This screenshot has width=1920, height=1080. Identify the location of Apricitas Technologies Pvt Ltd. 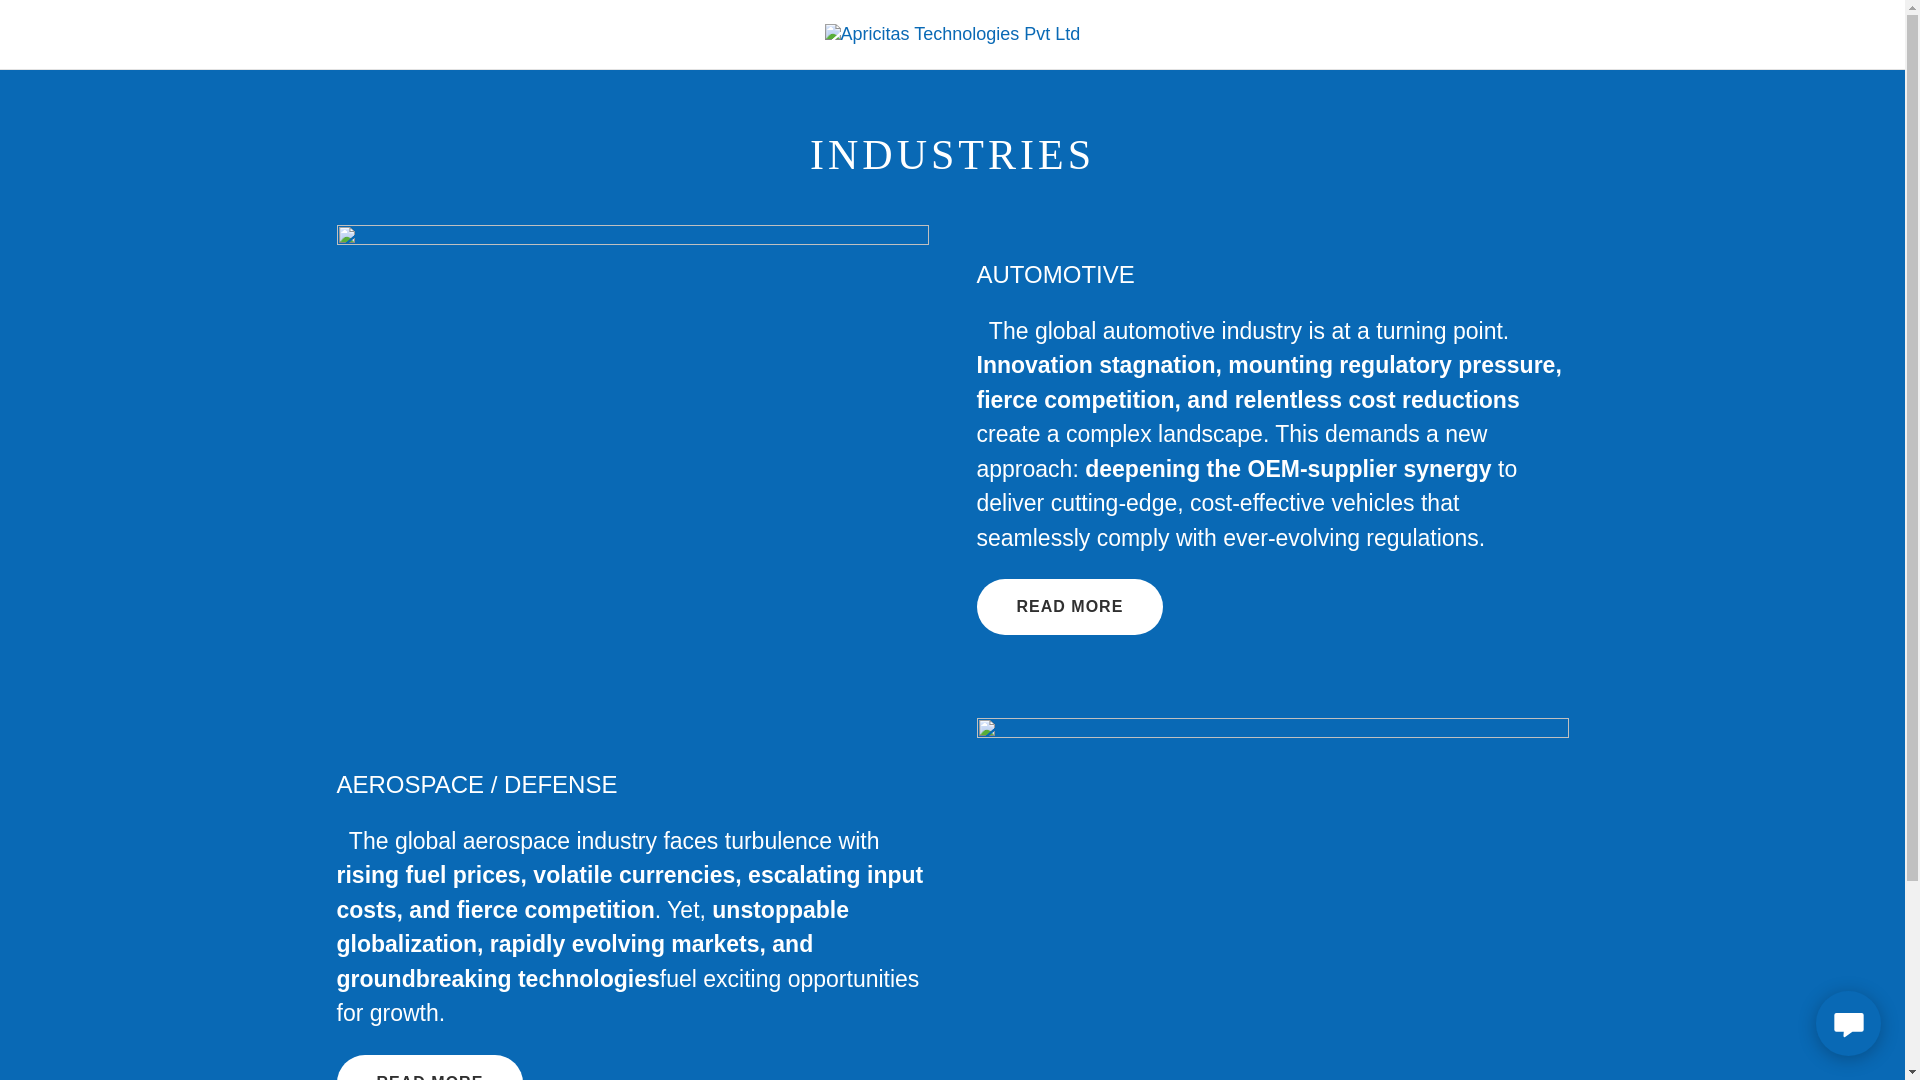
(952, 32).